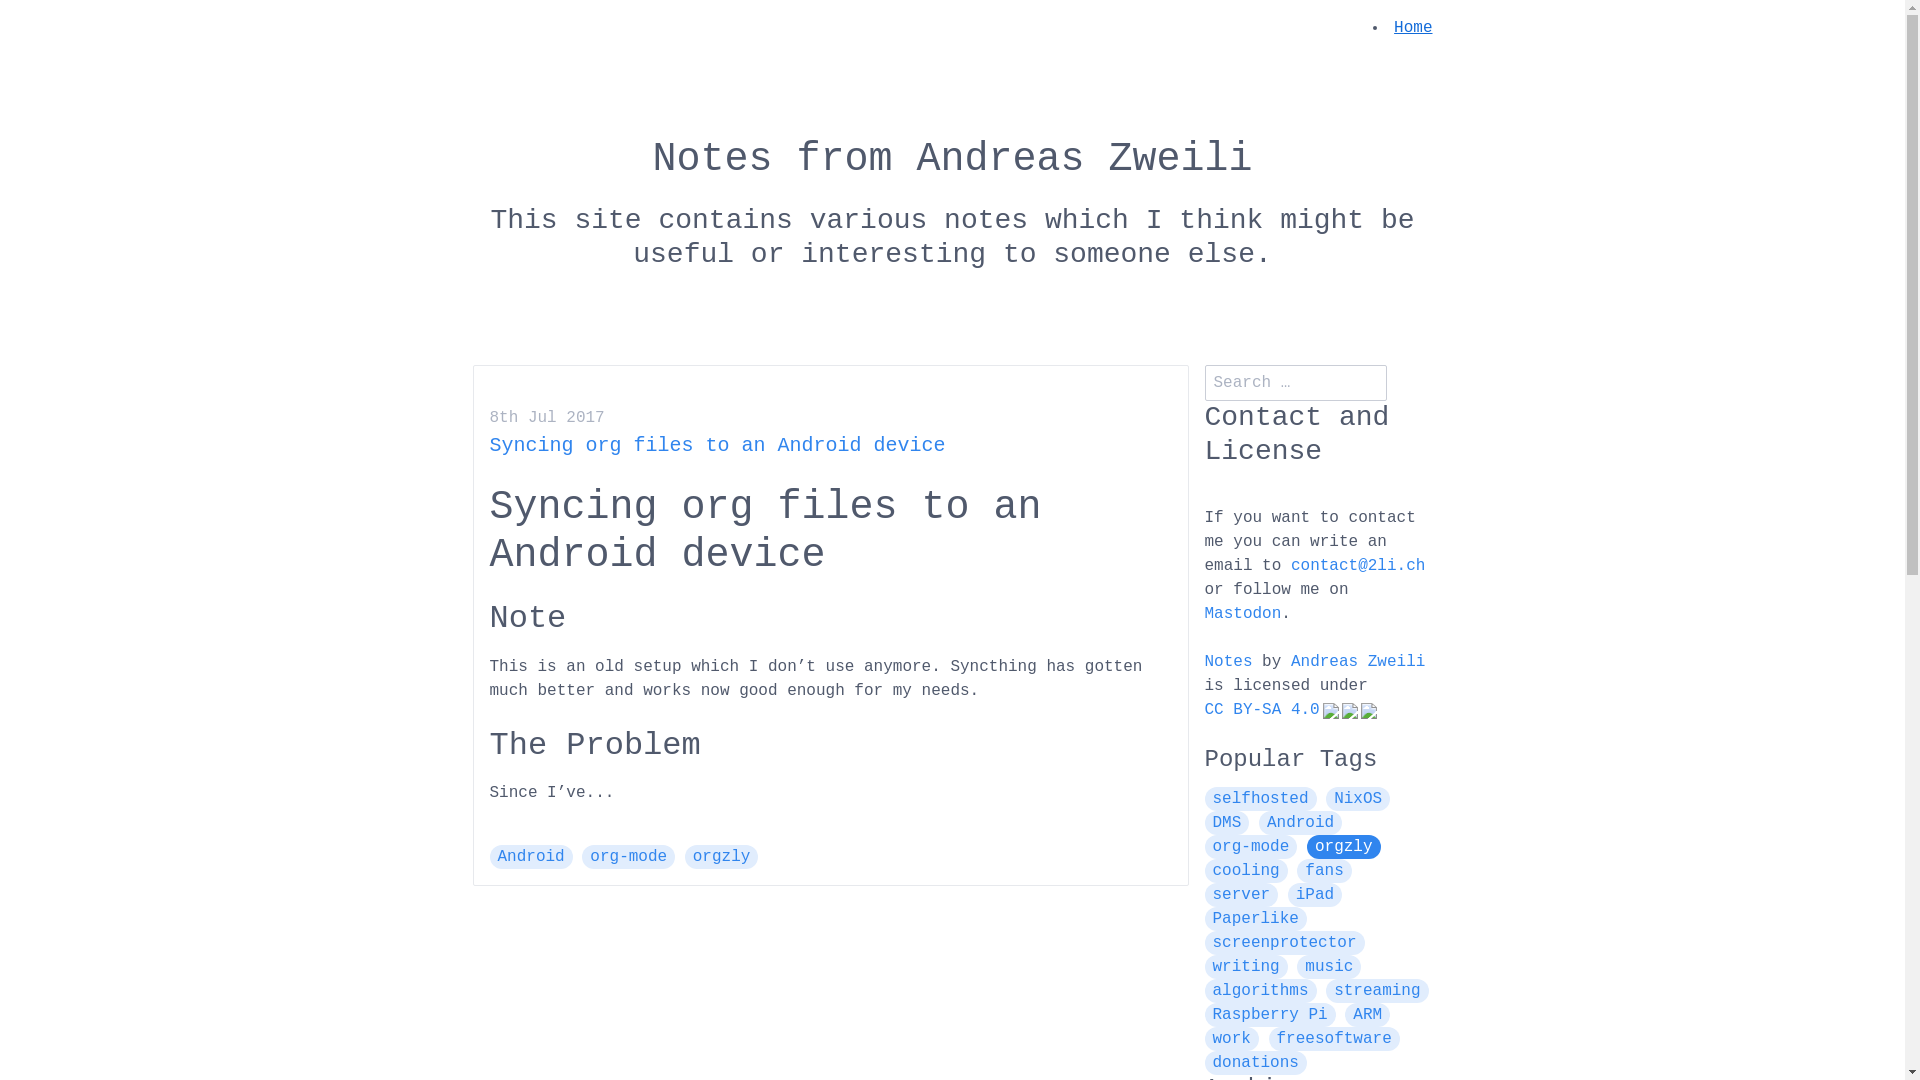 The width and height of the screenshot is (1920, 1080). What do you see at coordinates (531, 857) in the screenshot?
I see `Android` at bounding box center [531, 857].